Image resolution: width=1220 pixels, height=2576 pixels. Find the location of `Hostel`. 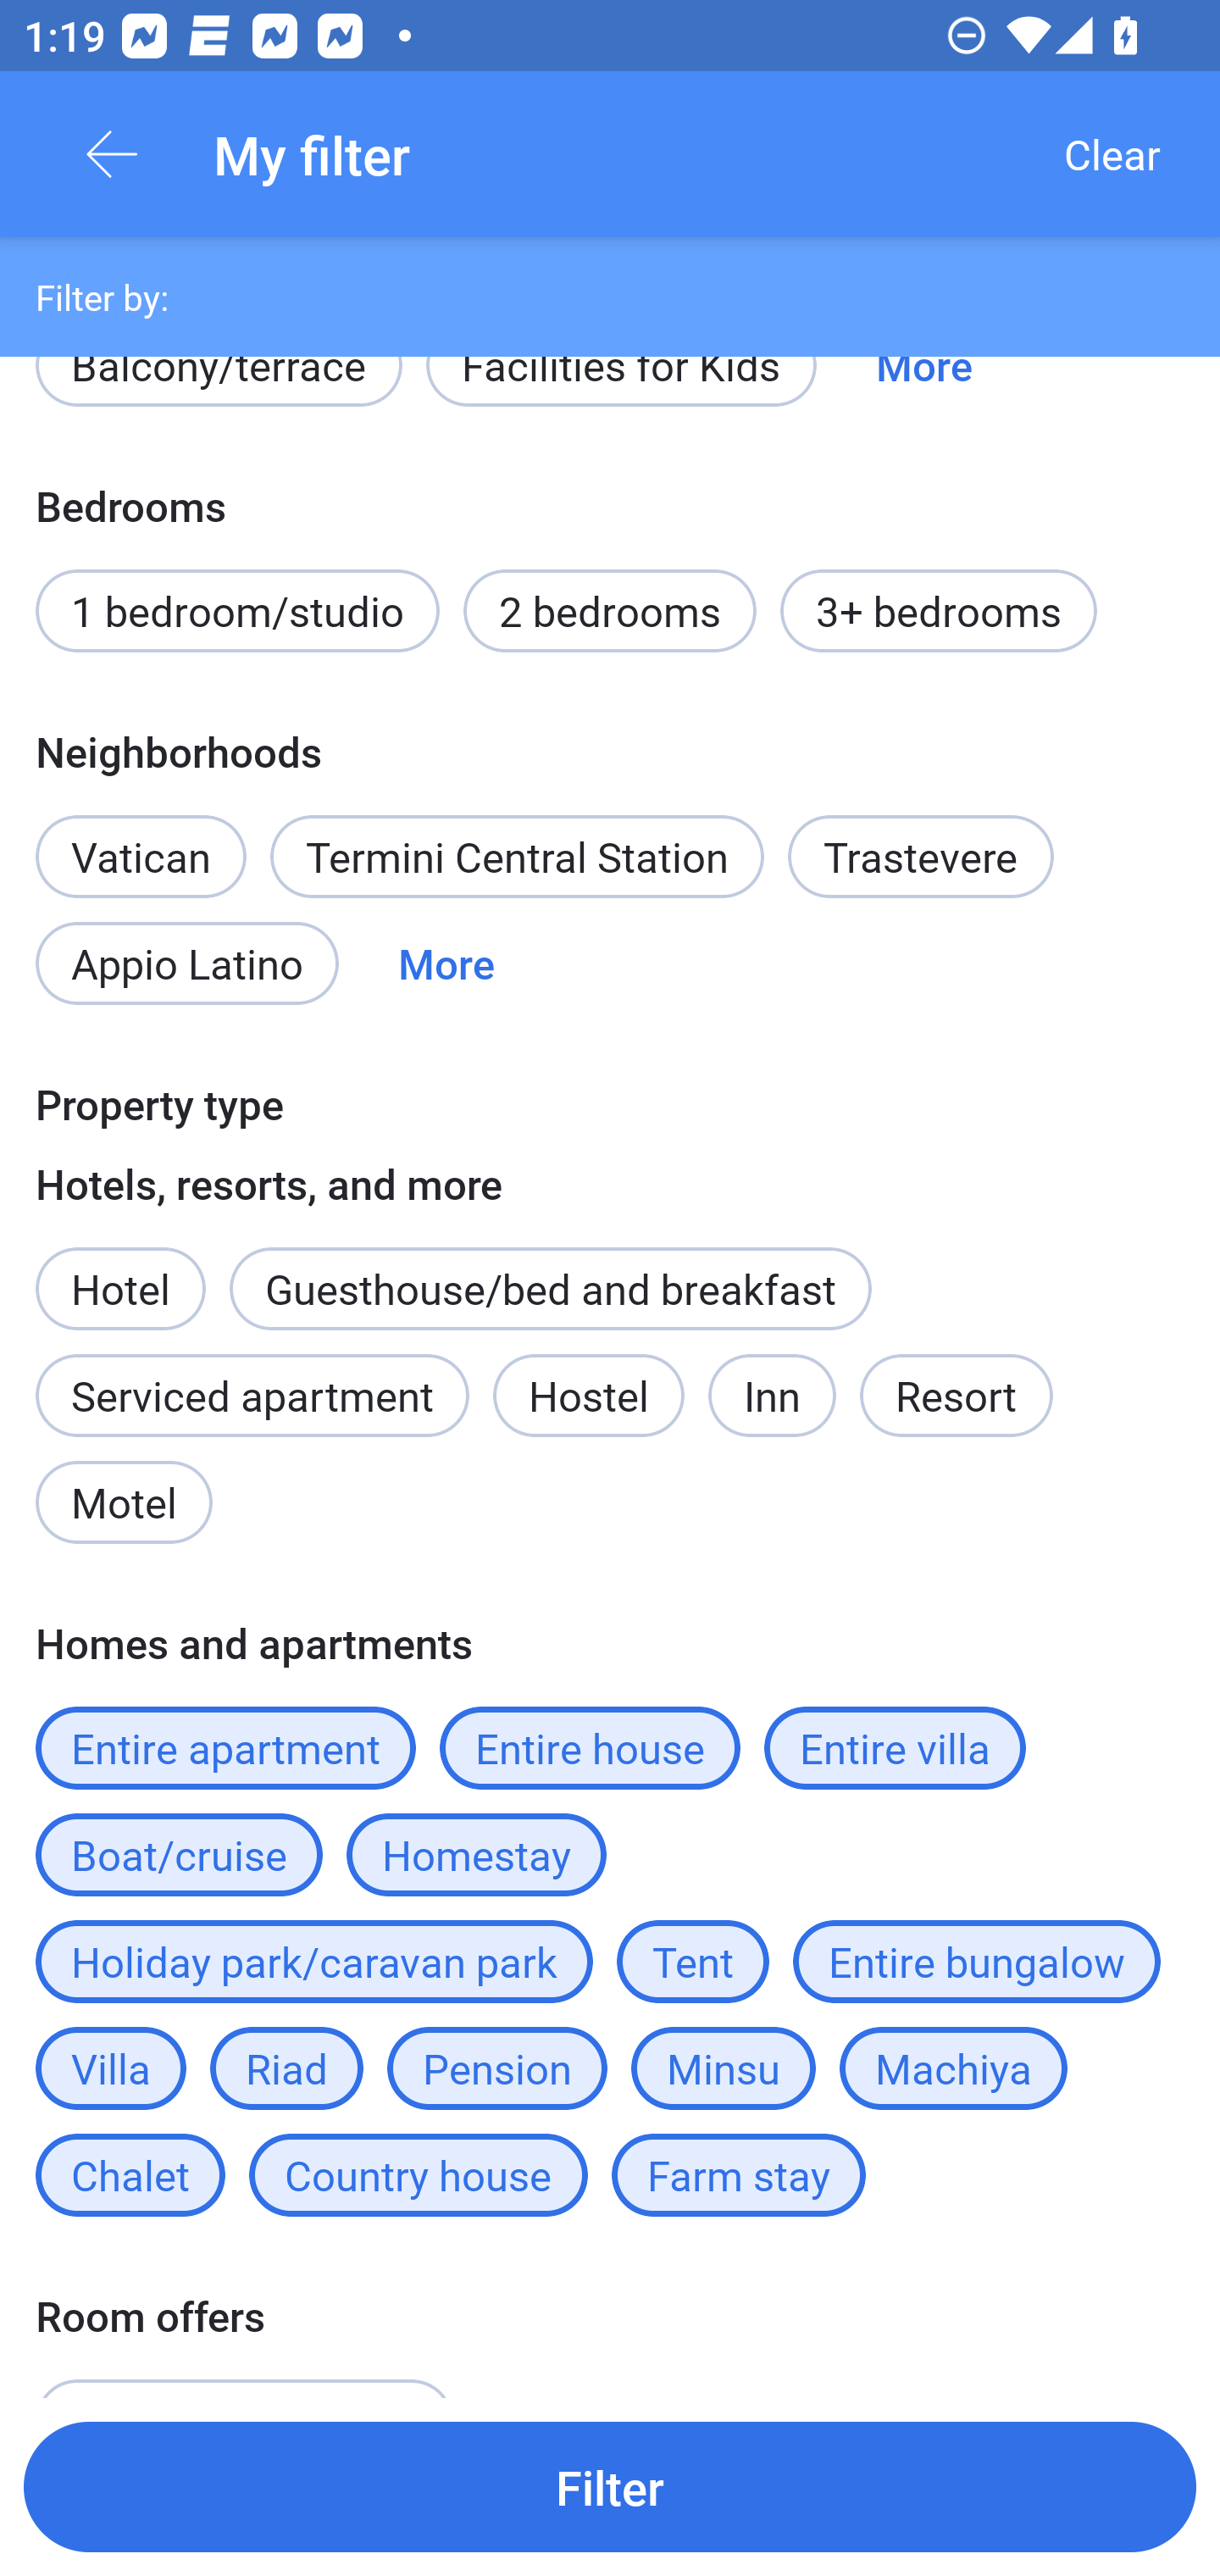

Hostel is located at coordinates (588, 1395).